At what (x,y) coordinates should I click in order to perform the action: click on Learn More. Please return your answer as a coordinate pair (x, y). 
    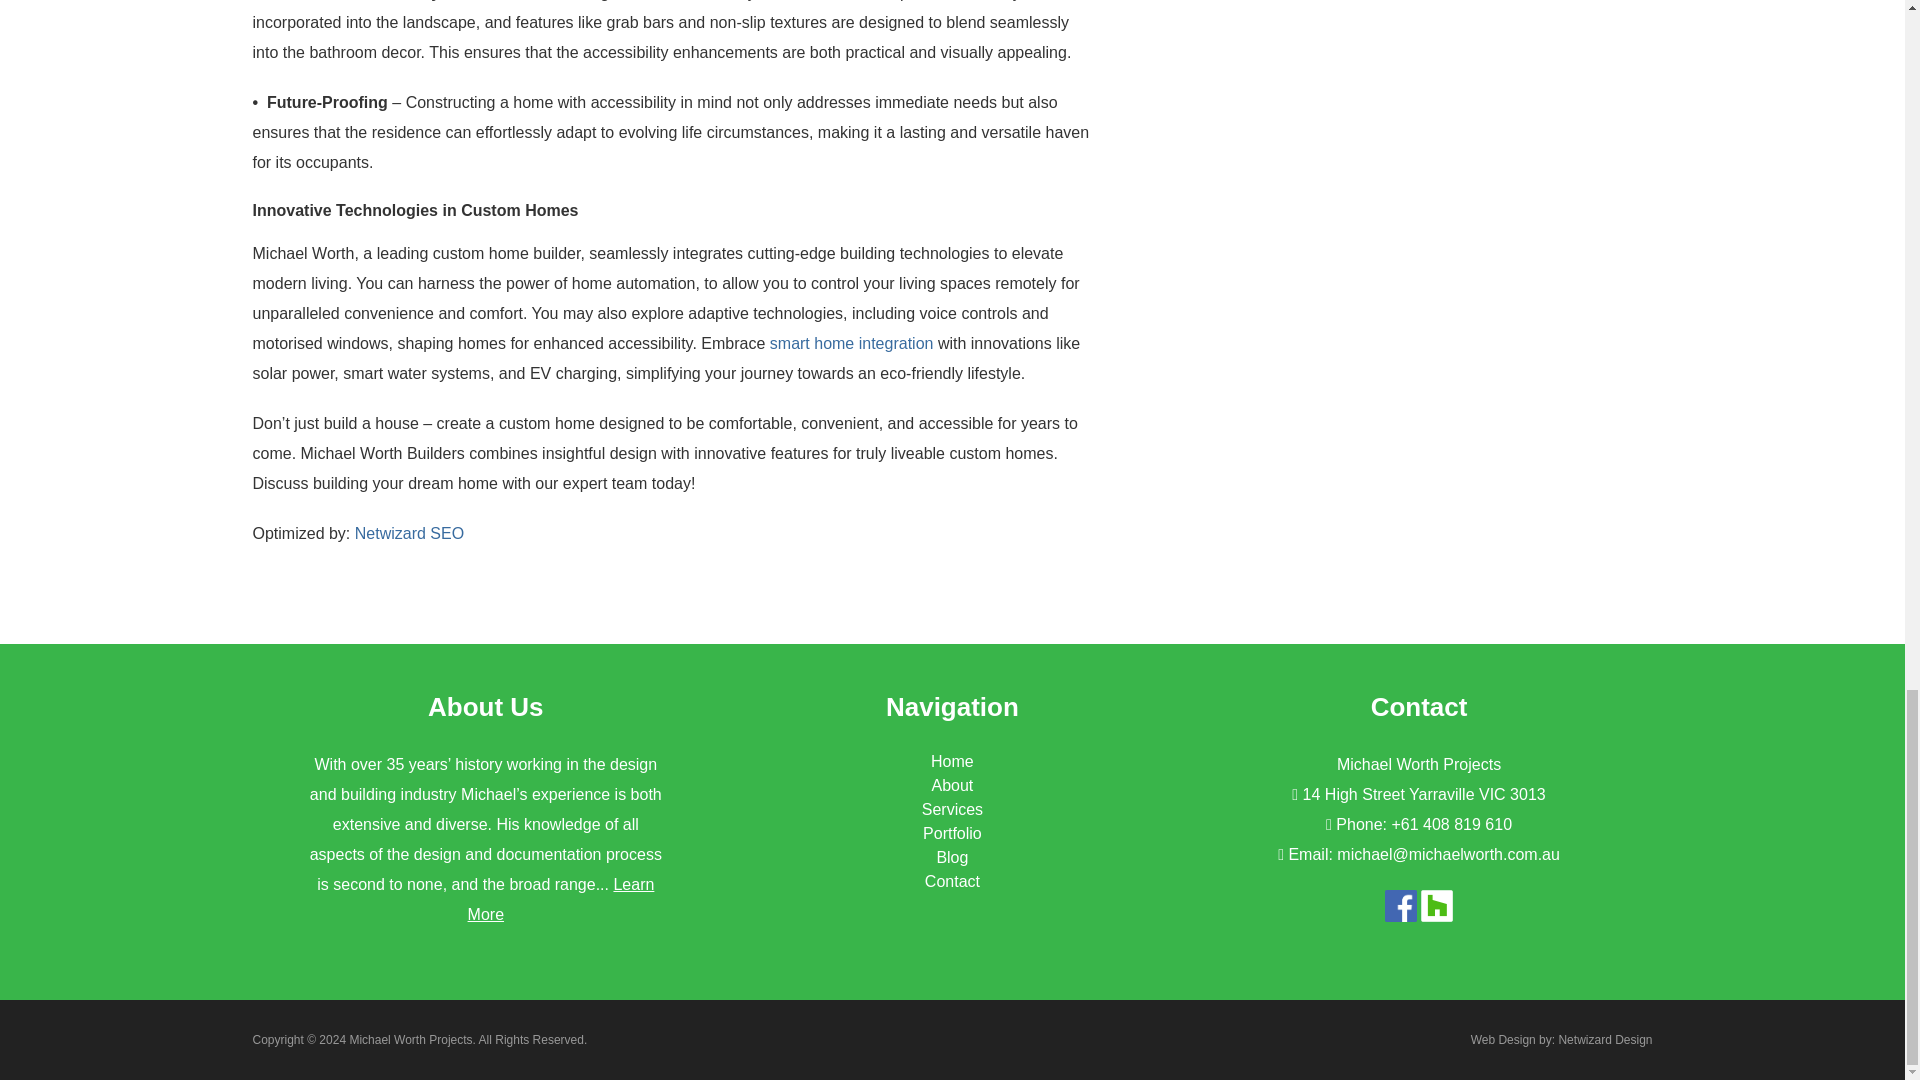
    Looking at the image, I should click on (561, 899).